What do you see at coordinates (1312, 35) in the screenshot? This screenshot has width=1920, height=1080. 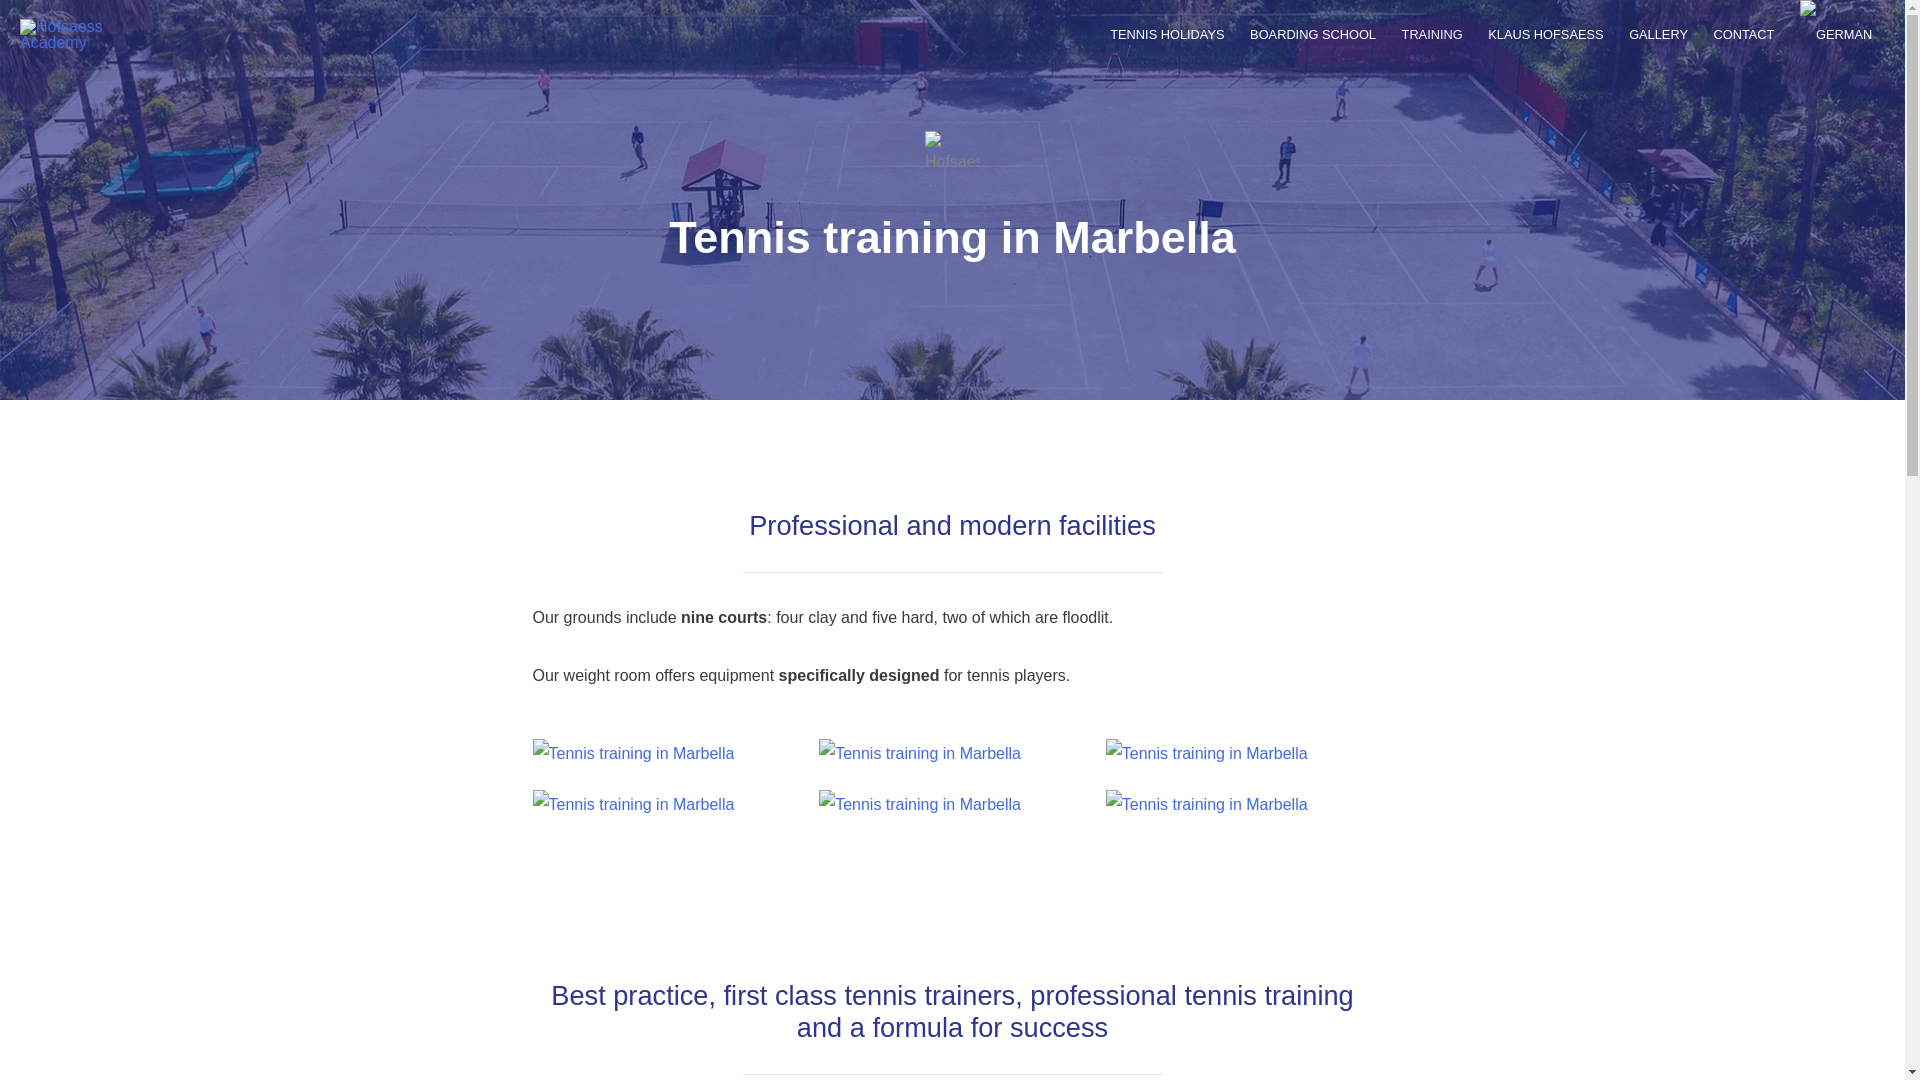 I see `BOARDING SCHOOL` at bounding box center [1312, 35].